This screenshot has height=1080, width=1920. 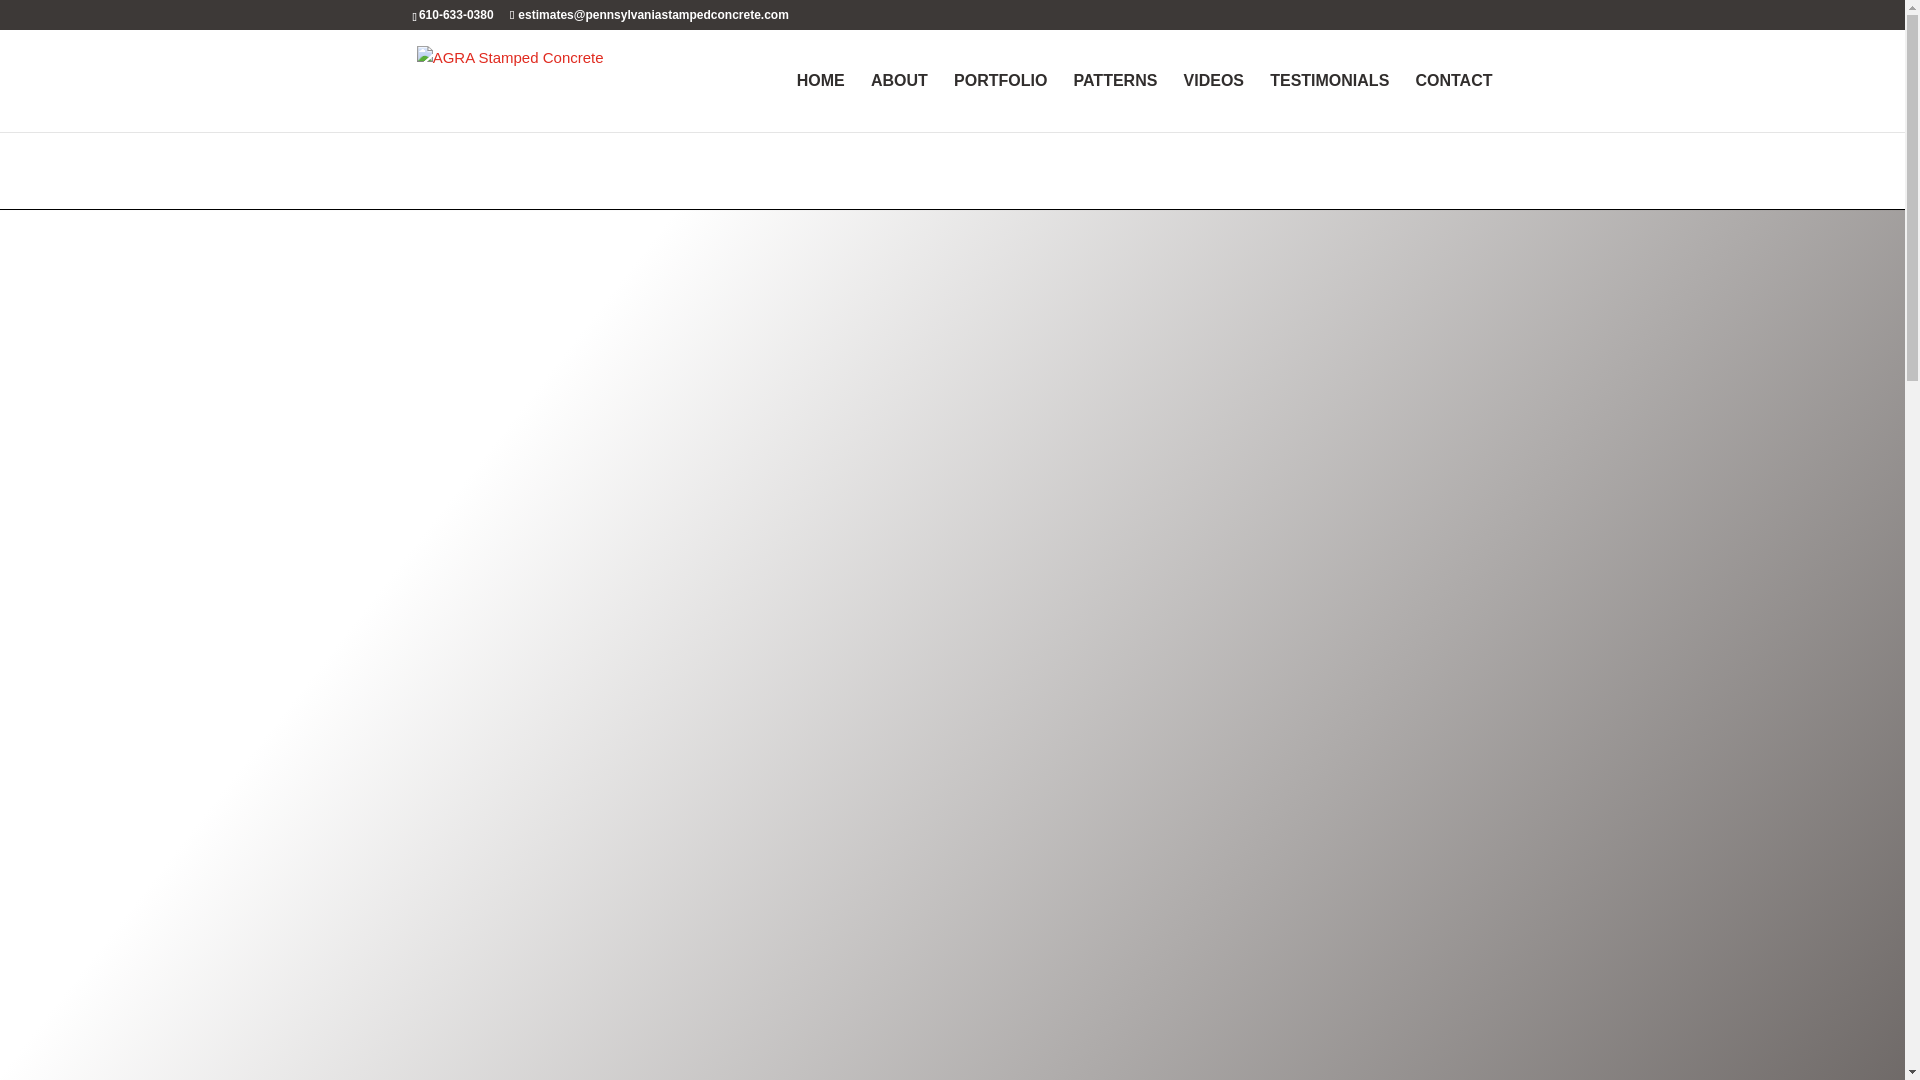 What do you see at coordinates (1000, 102) in the screenshot?
I see `PORTFOLIO` at bounding box center [1000, 102].